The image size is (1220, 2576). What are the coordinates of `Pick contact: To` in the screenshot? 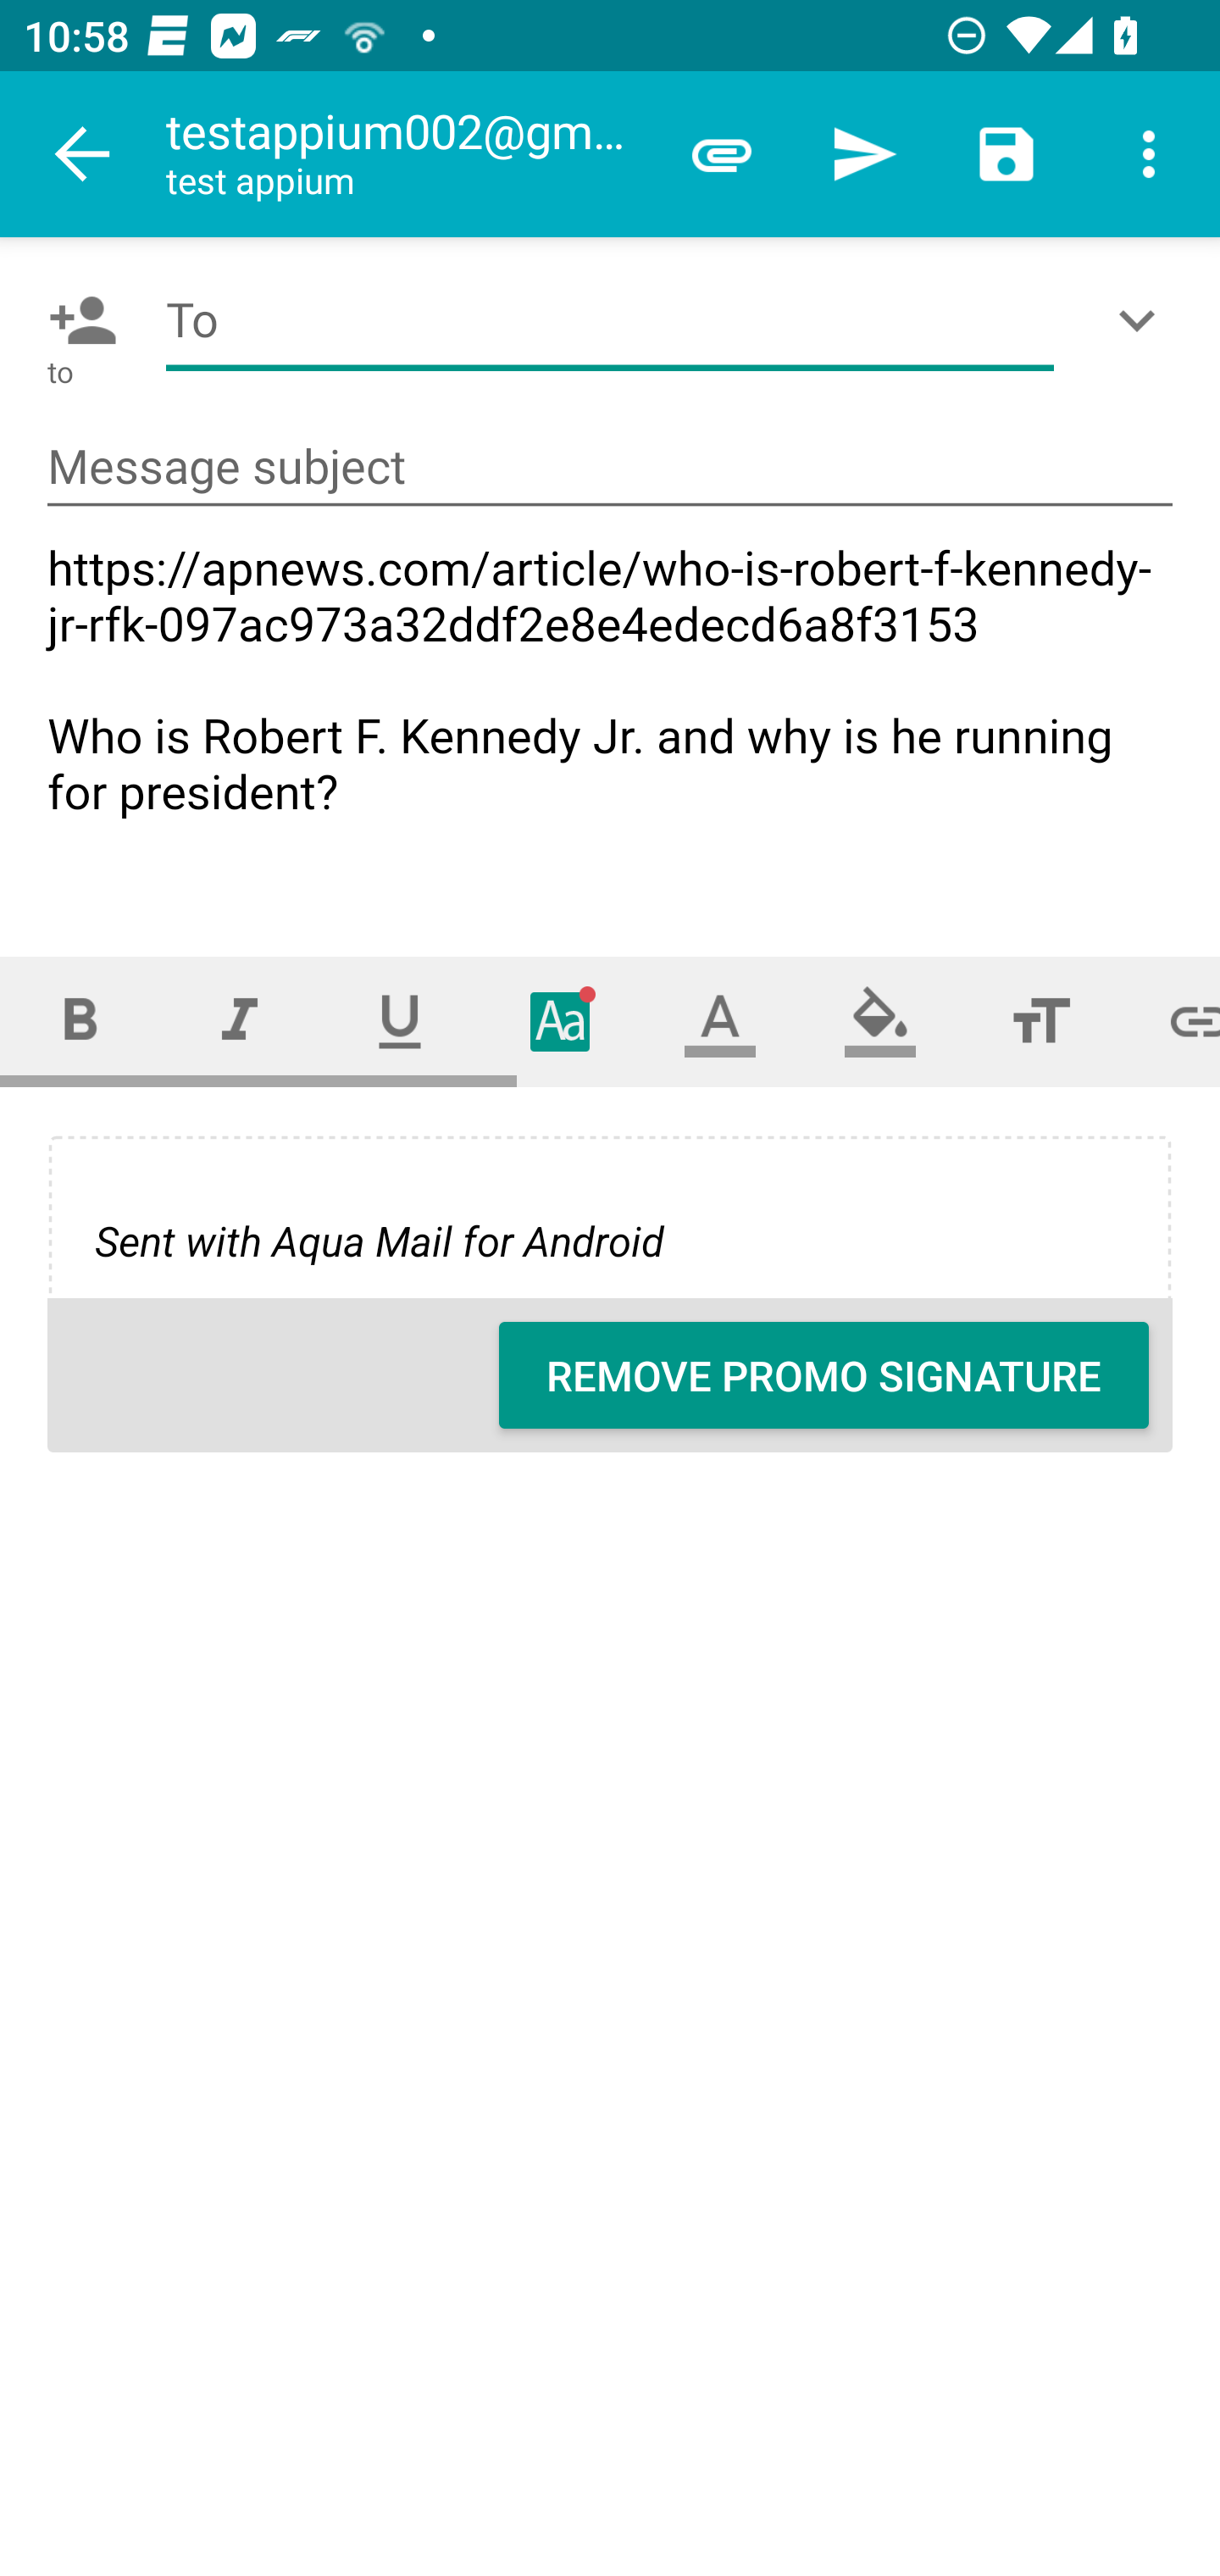 It's located at (76, 320).